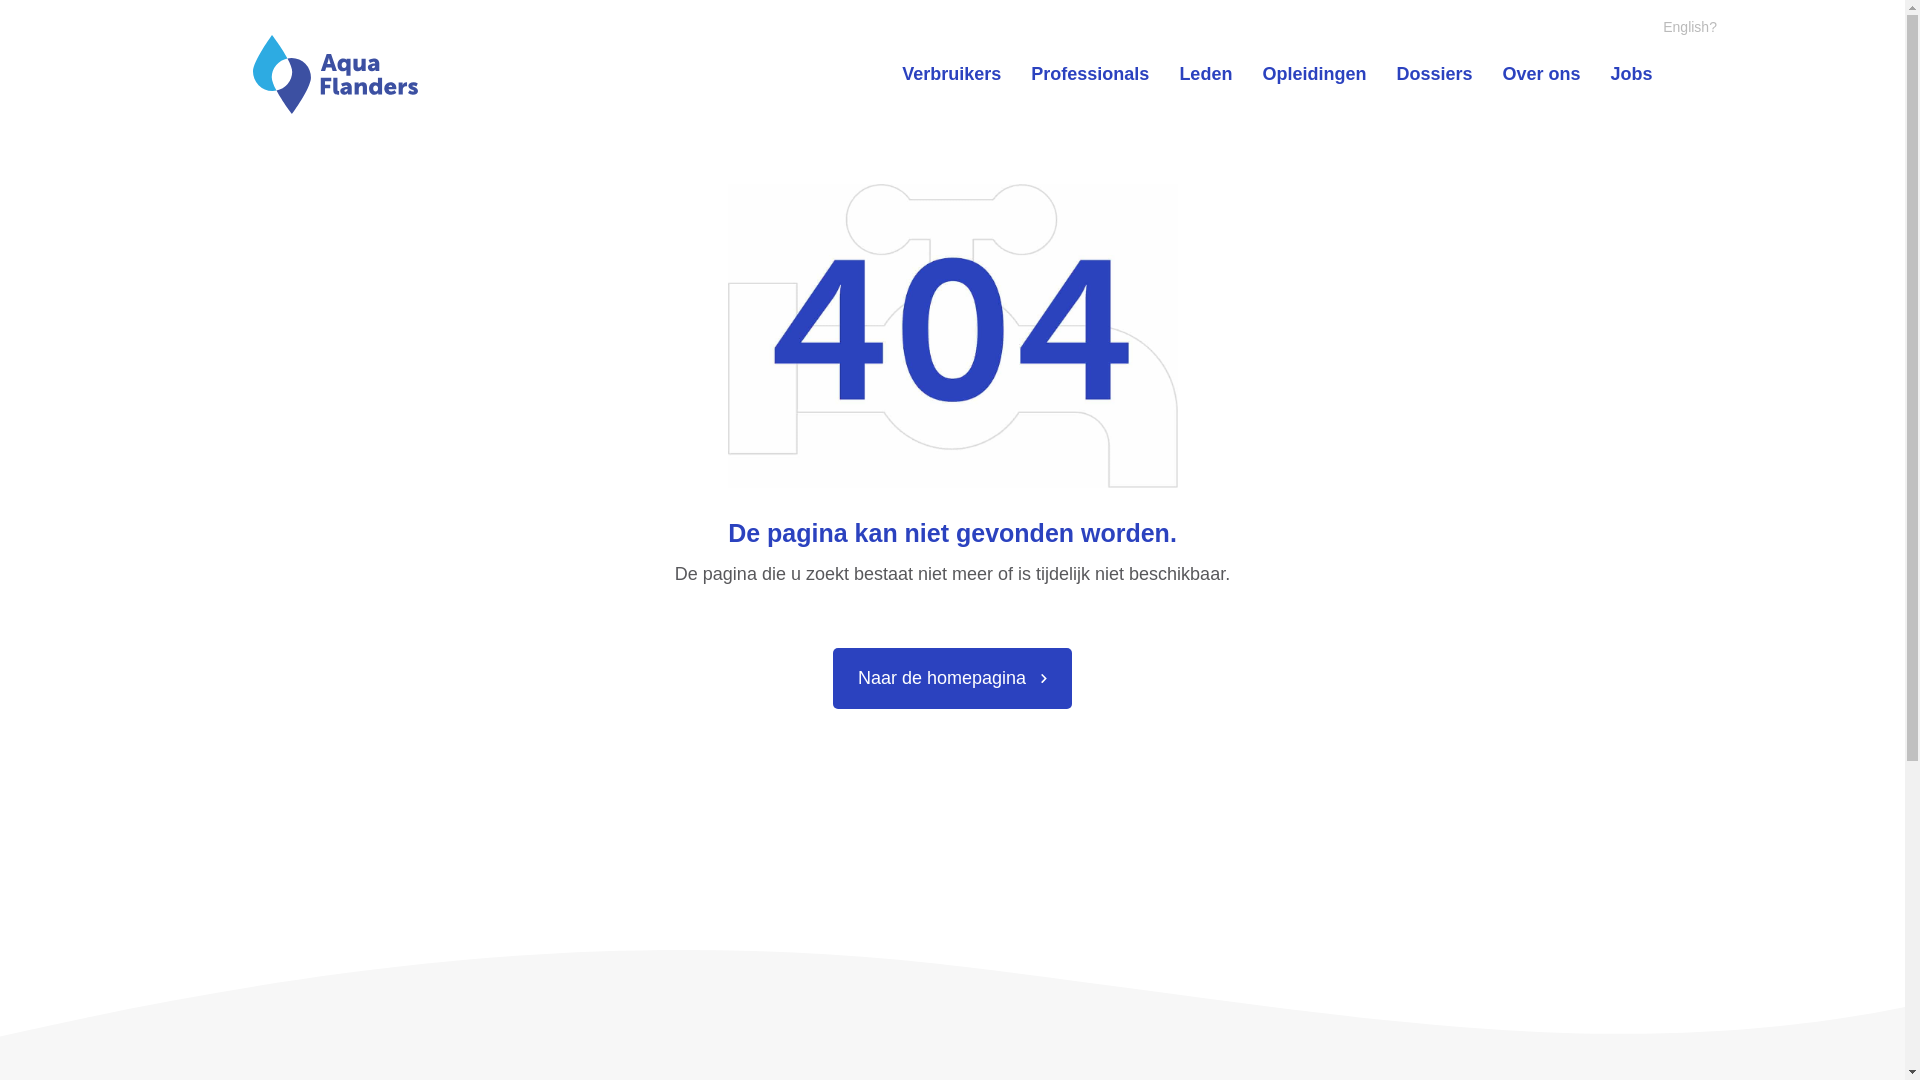 The image size is (1920, 1080). I want to click on Leden, so click(1206, 74).